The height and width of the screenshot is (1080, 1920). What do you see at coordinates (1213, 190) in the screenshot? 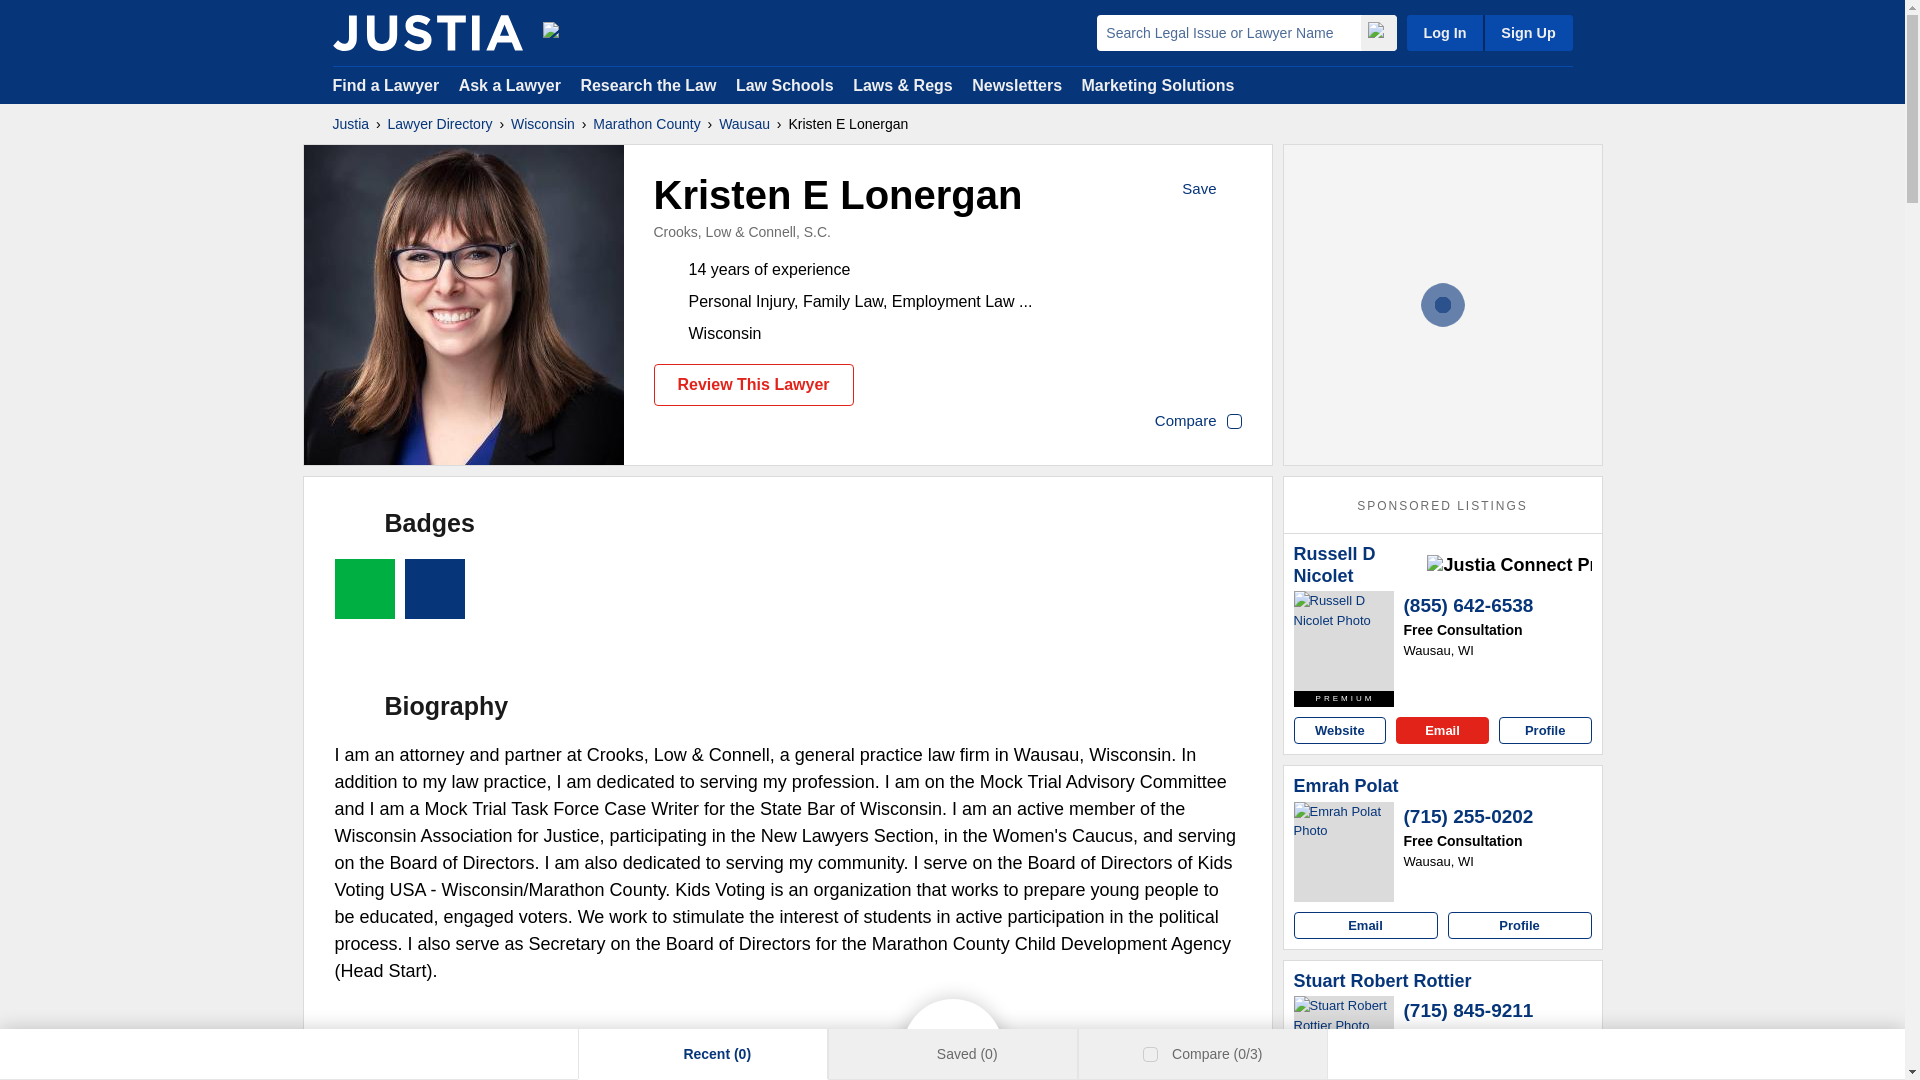
I see `Save` at bounding box center [1213, 190].